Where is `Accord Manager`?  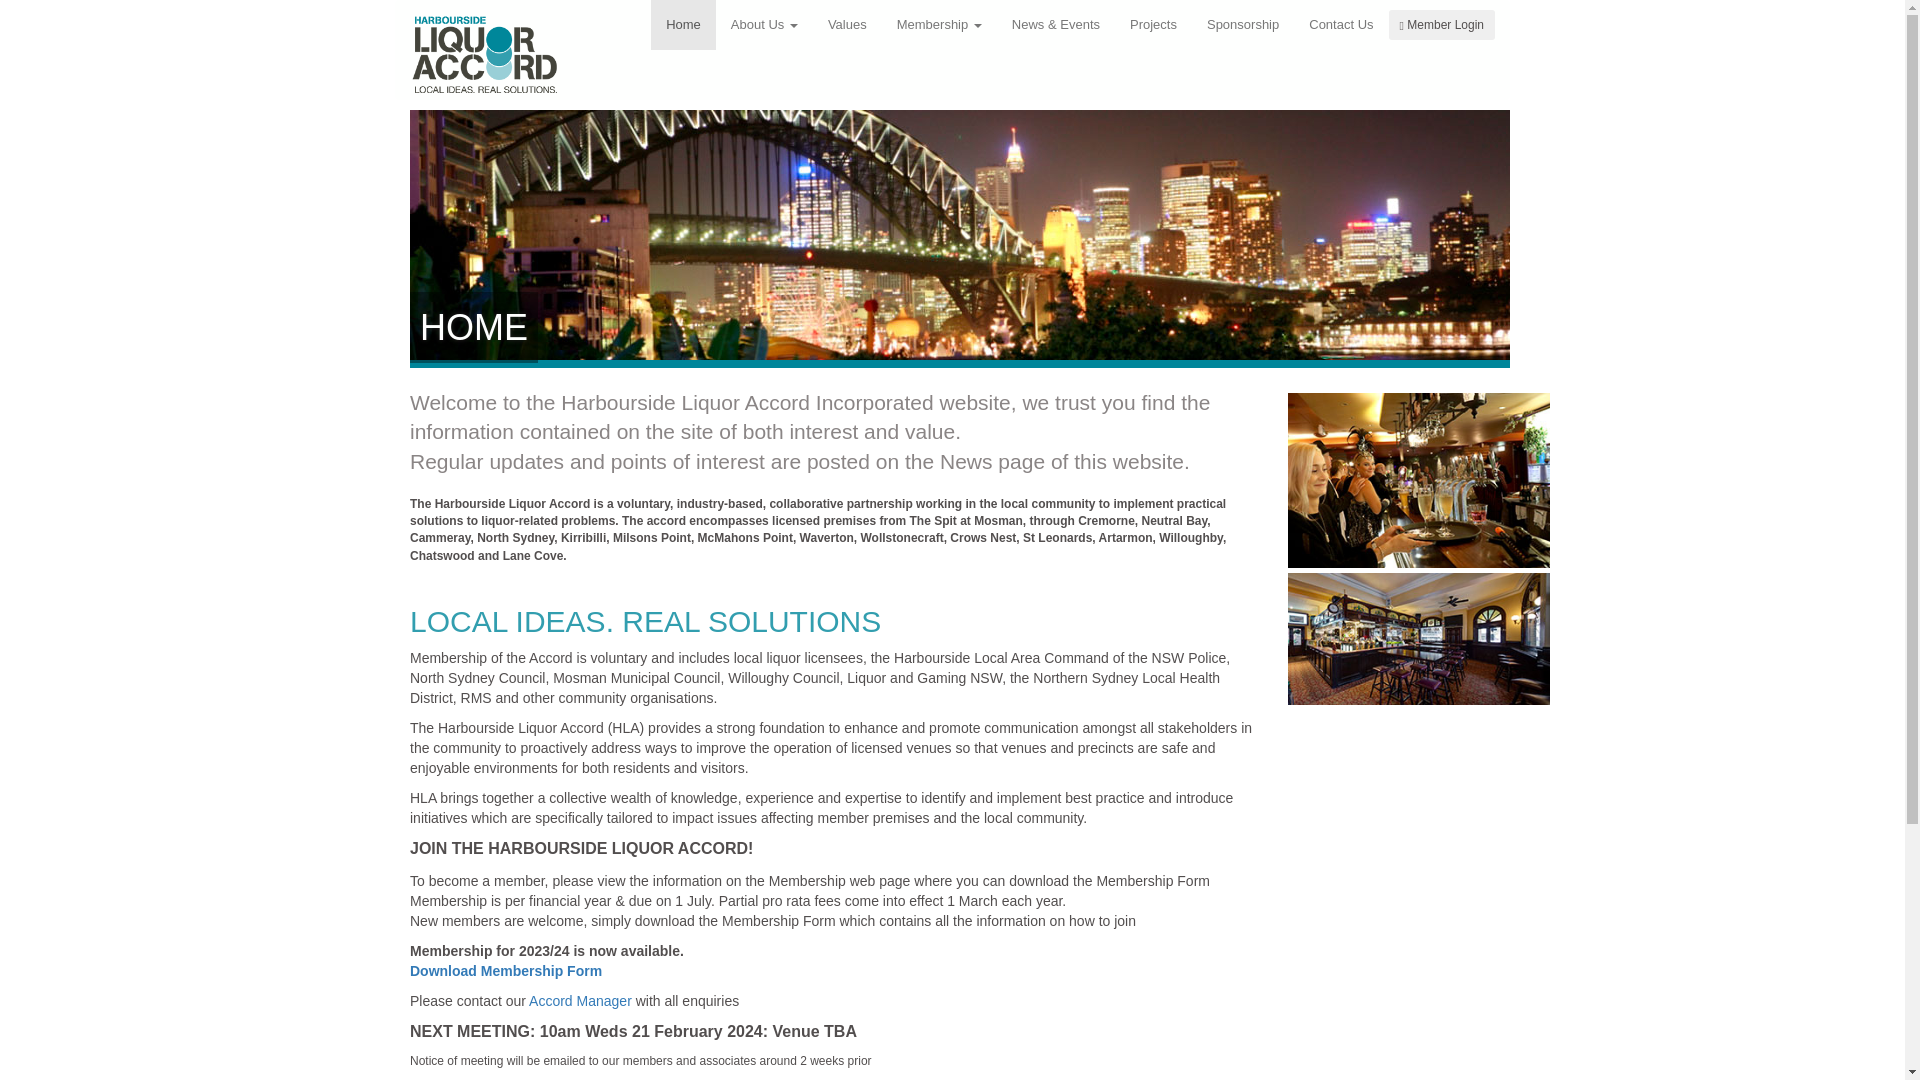
Accord Manager is located at coordinates (580, 1001).